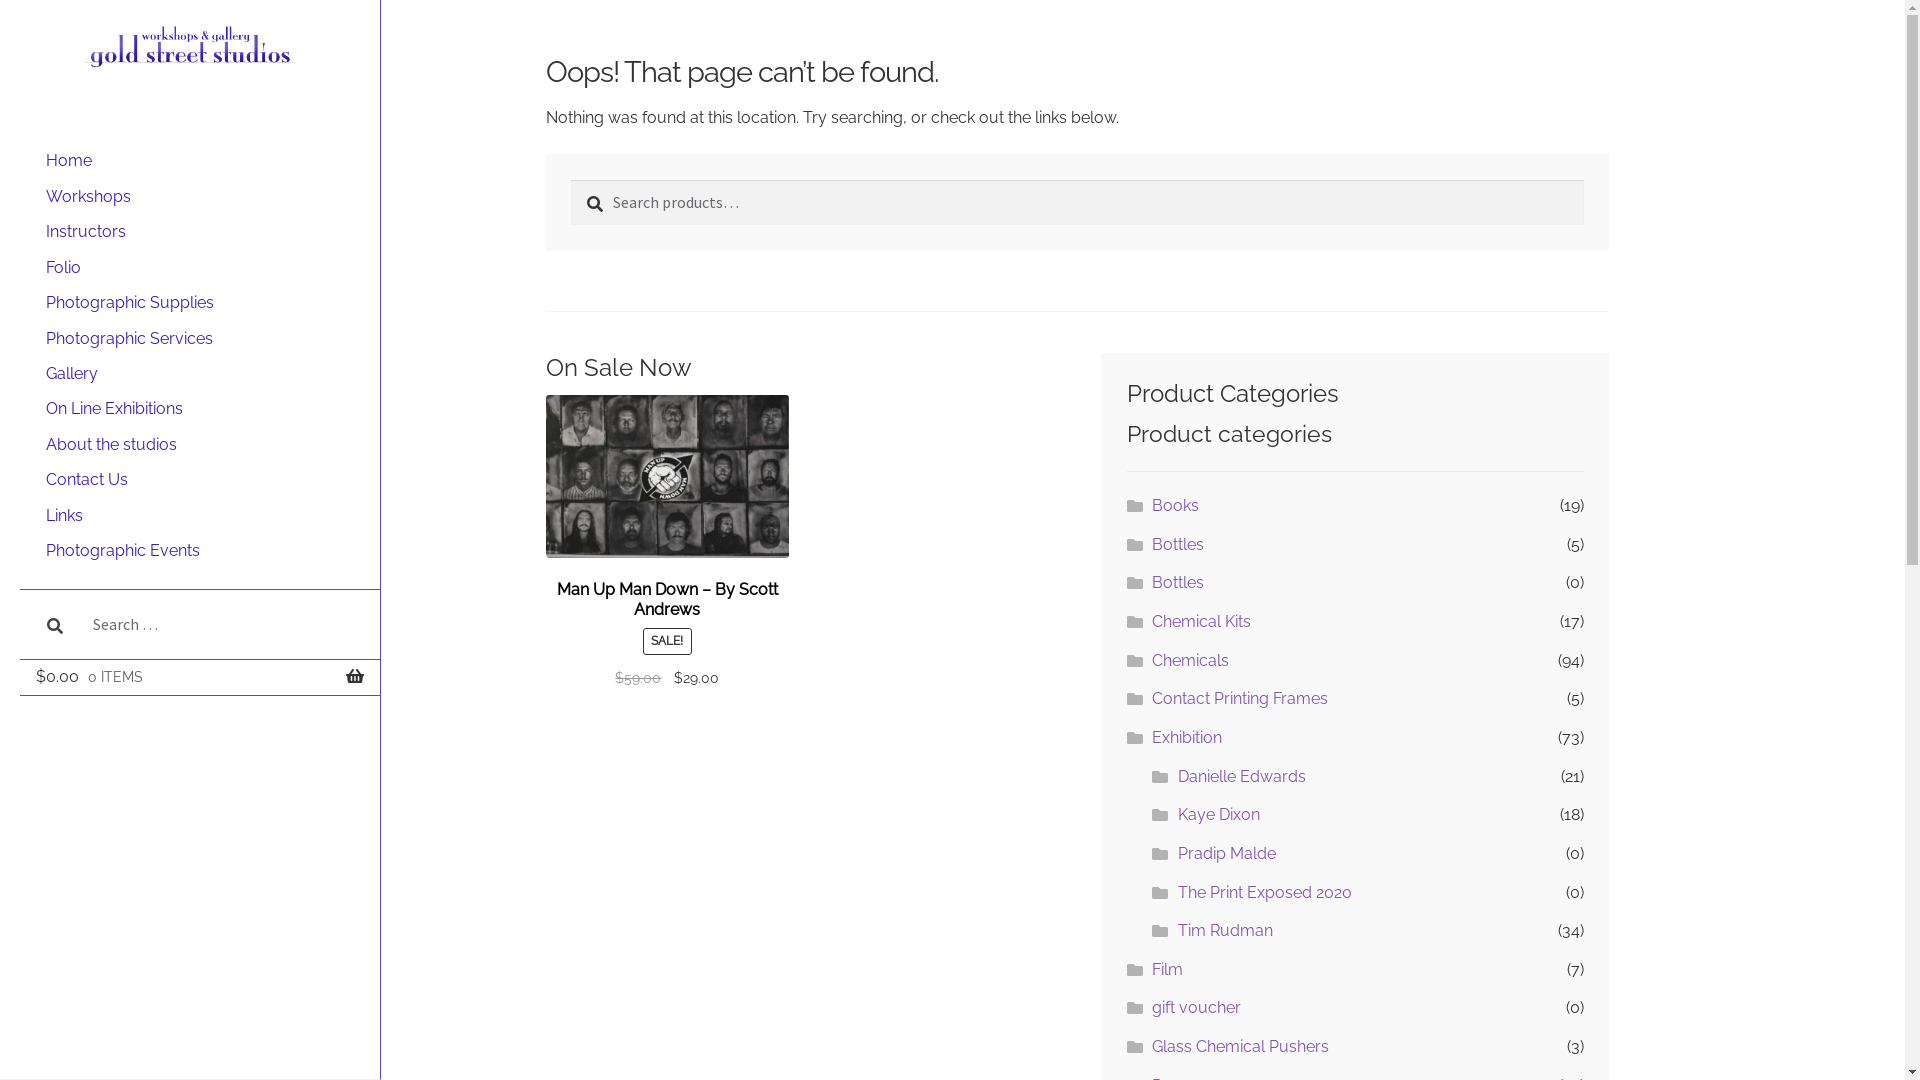  I want to click on Chemical Kits, so click(1202, 622).